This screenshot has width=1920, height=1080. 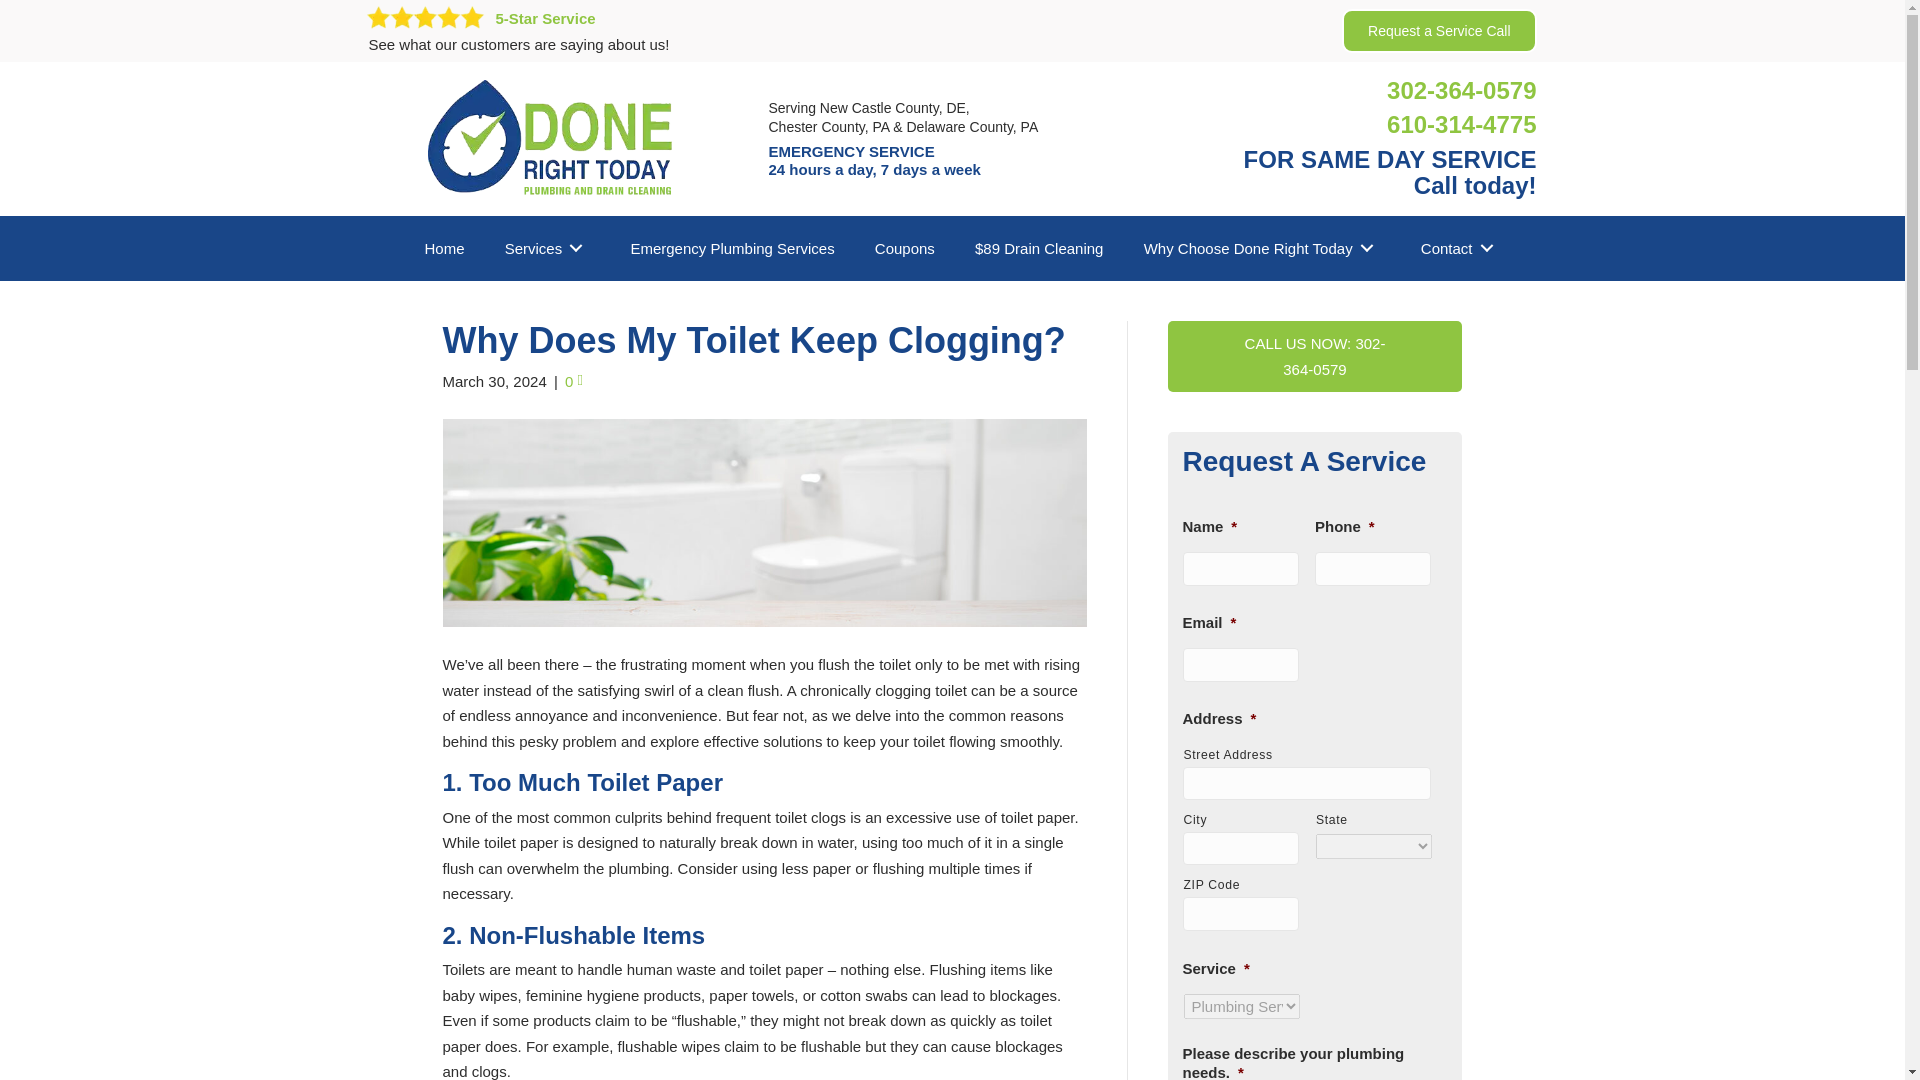 What do you see at coordinates (1461, 90) in the screenshot?
I see `Contact` at bounding box center [1461, 90].